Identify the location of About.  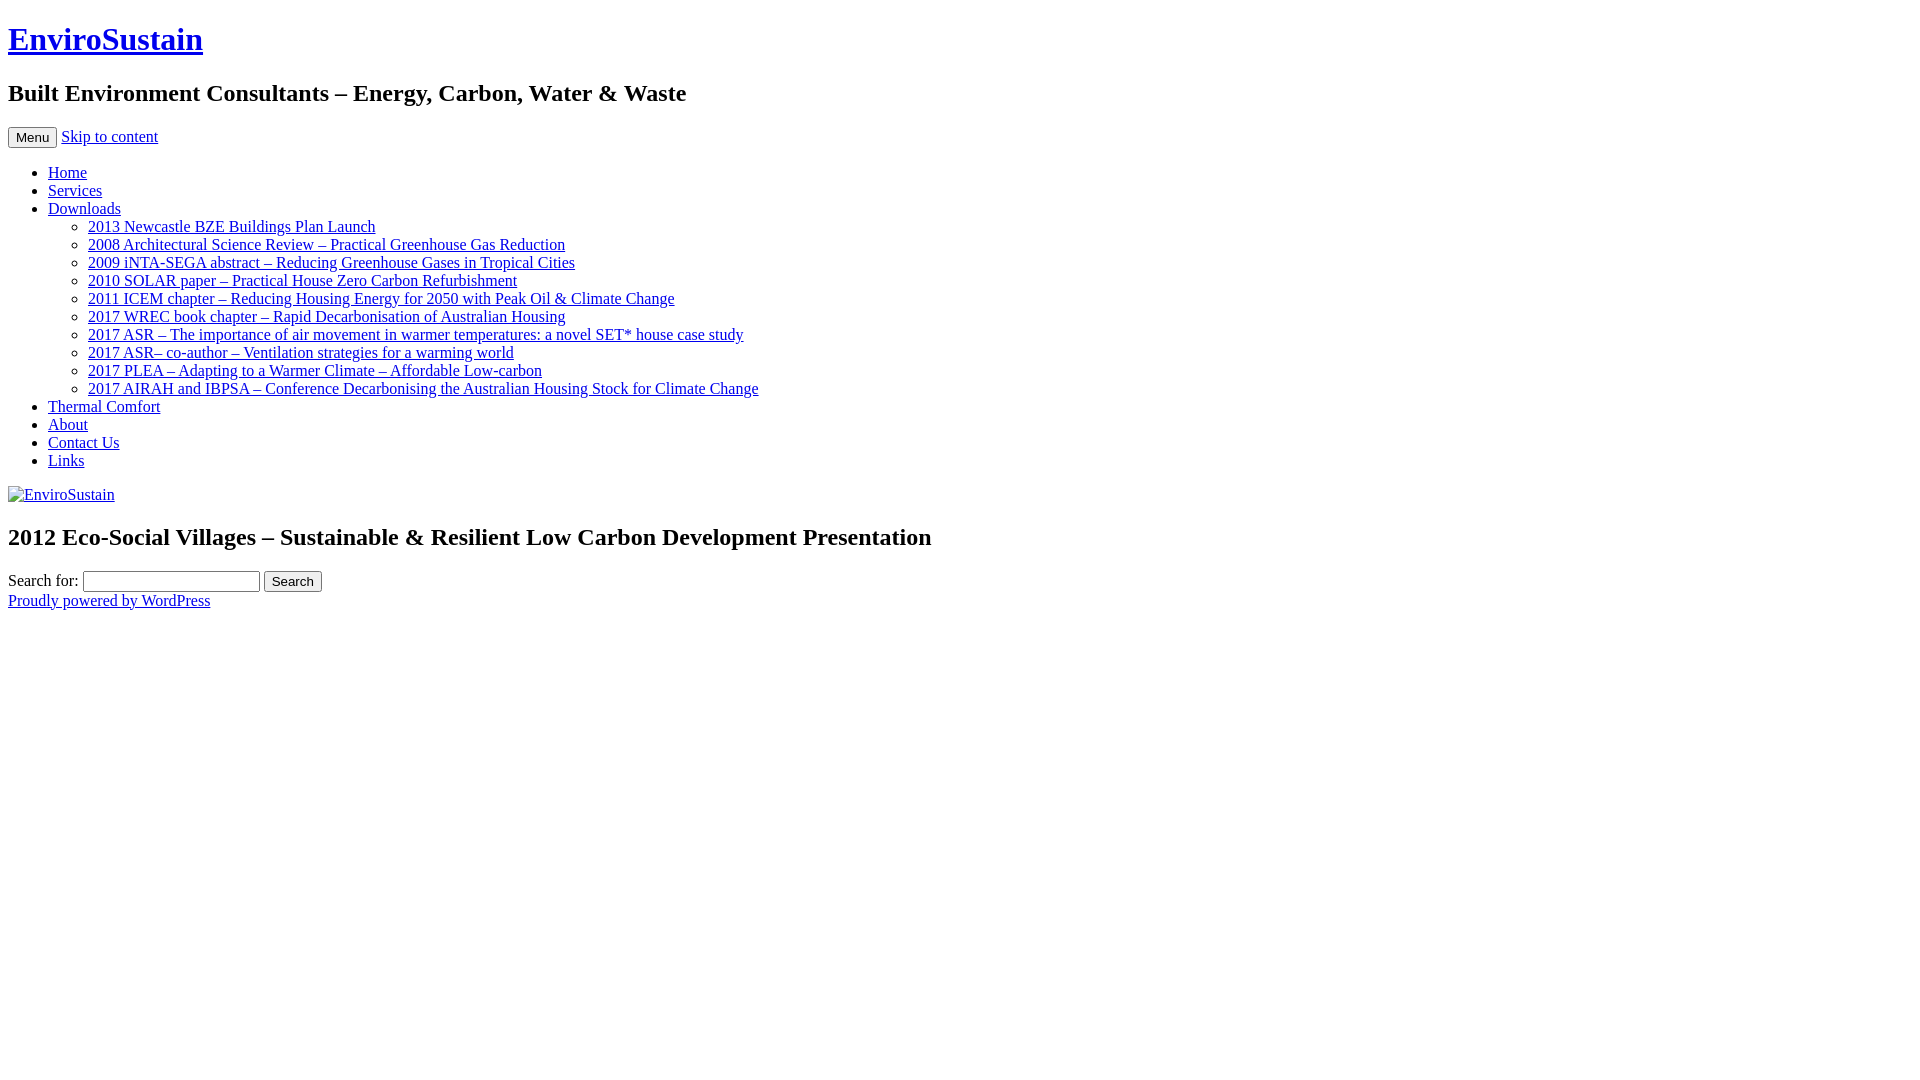
(68, 424).